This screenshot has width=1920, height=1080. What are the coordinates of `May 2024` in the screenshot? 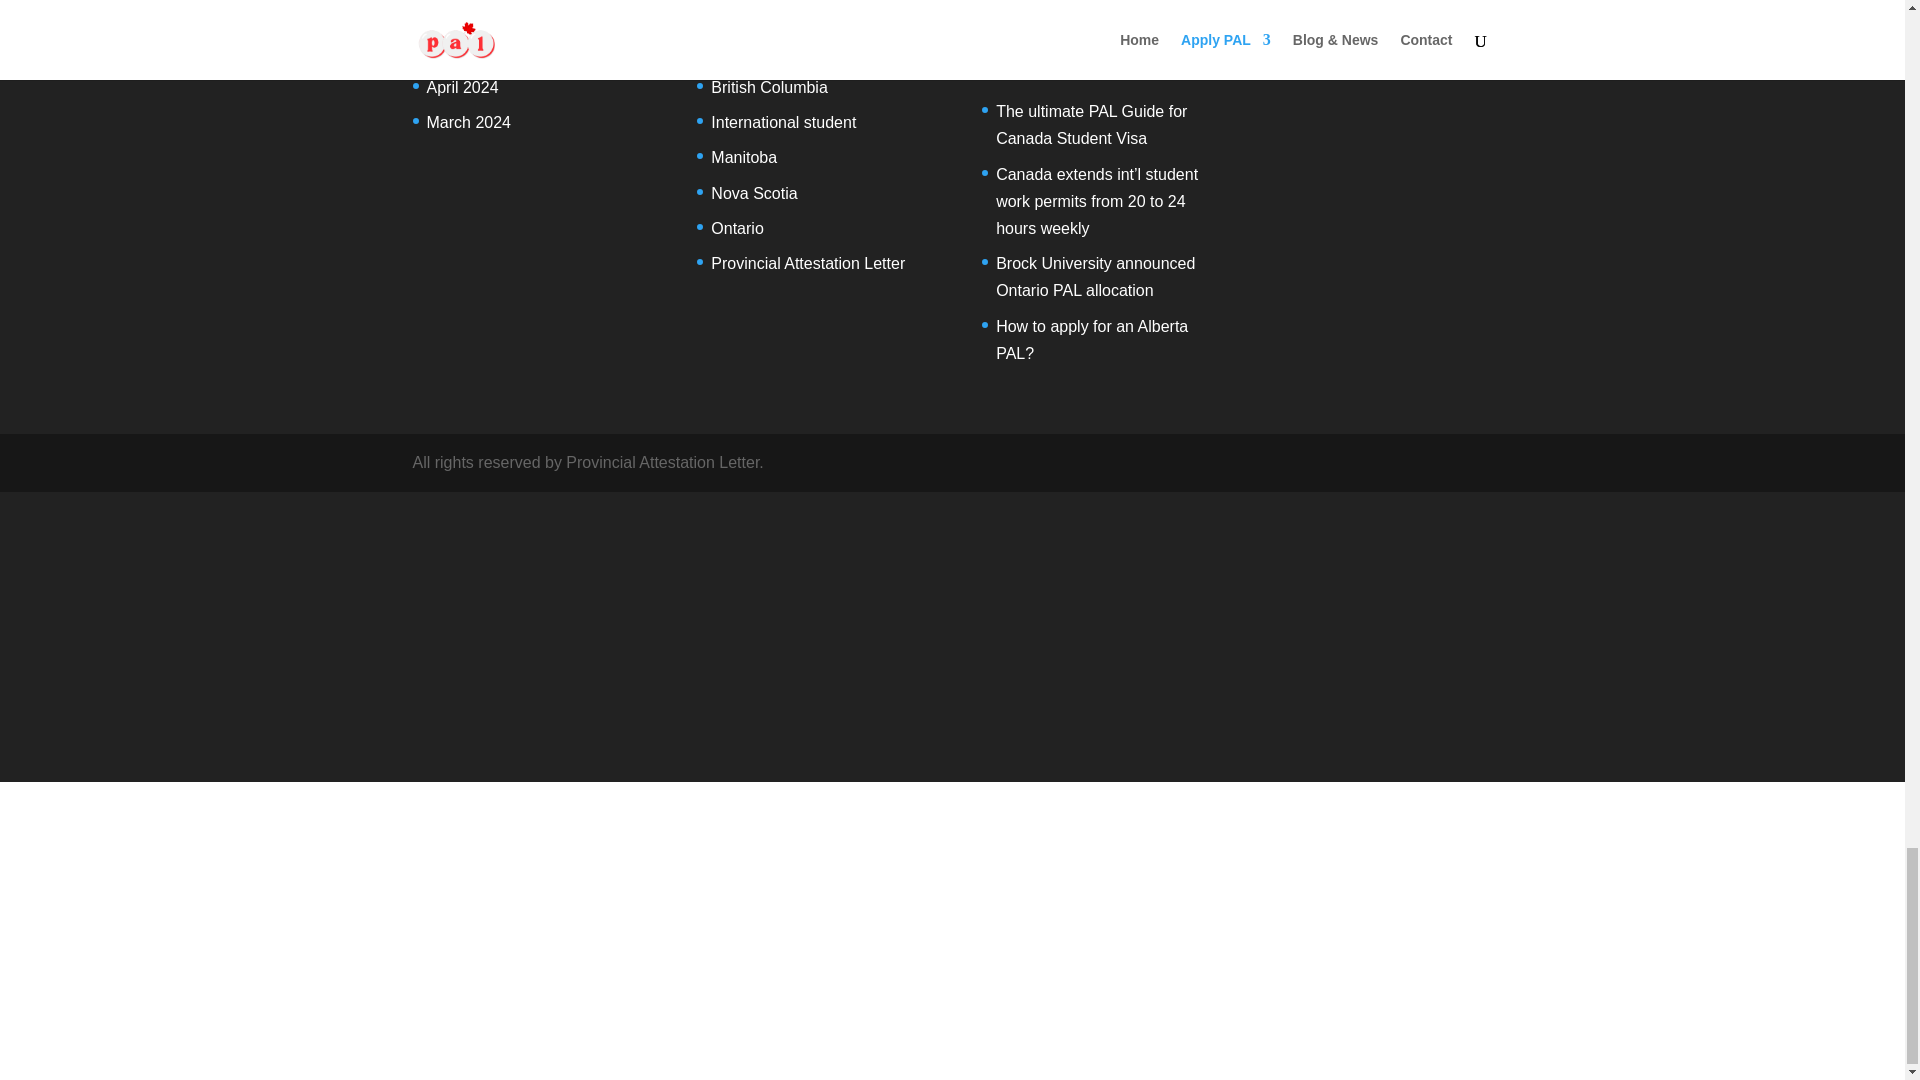 It's located at (460, 52).